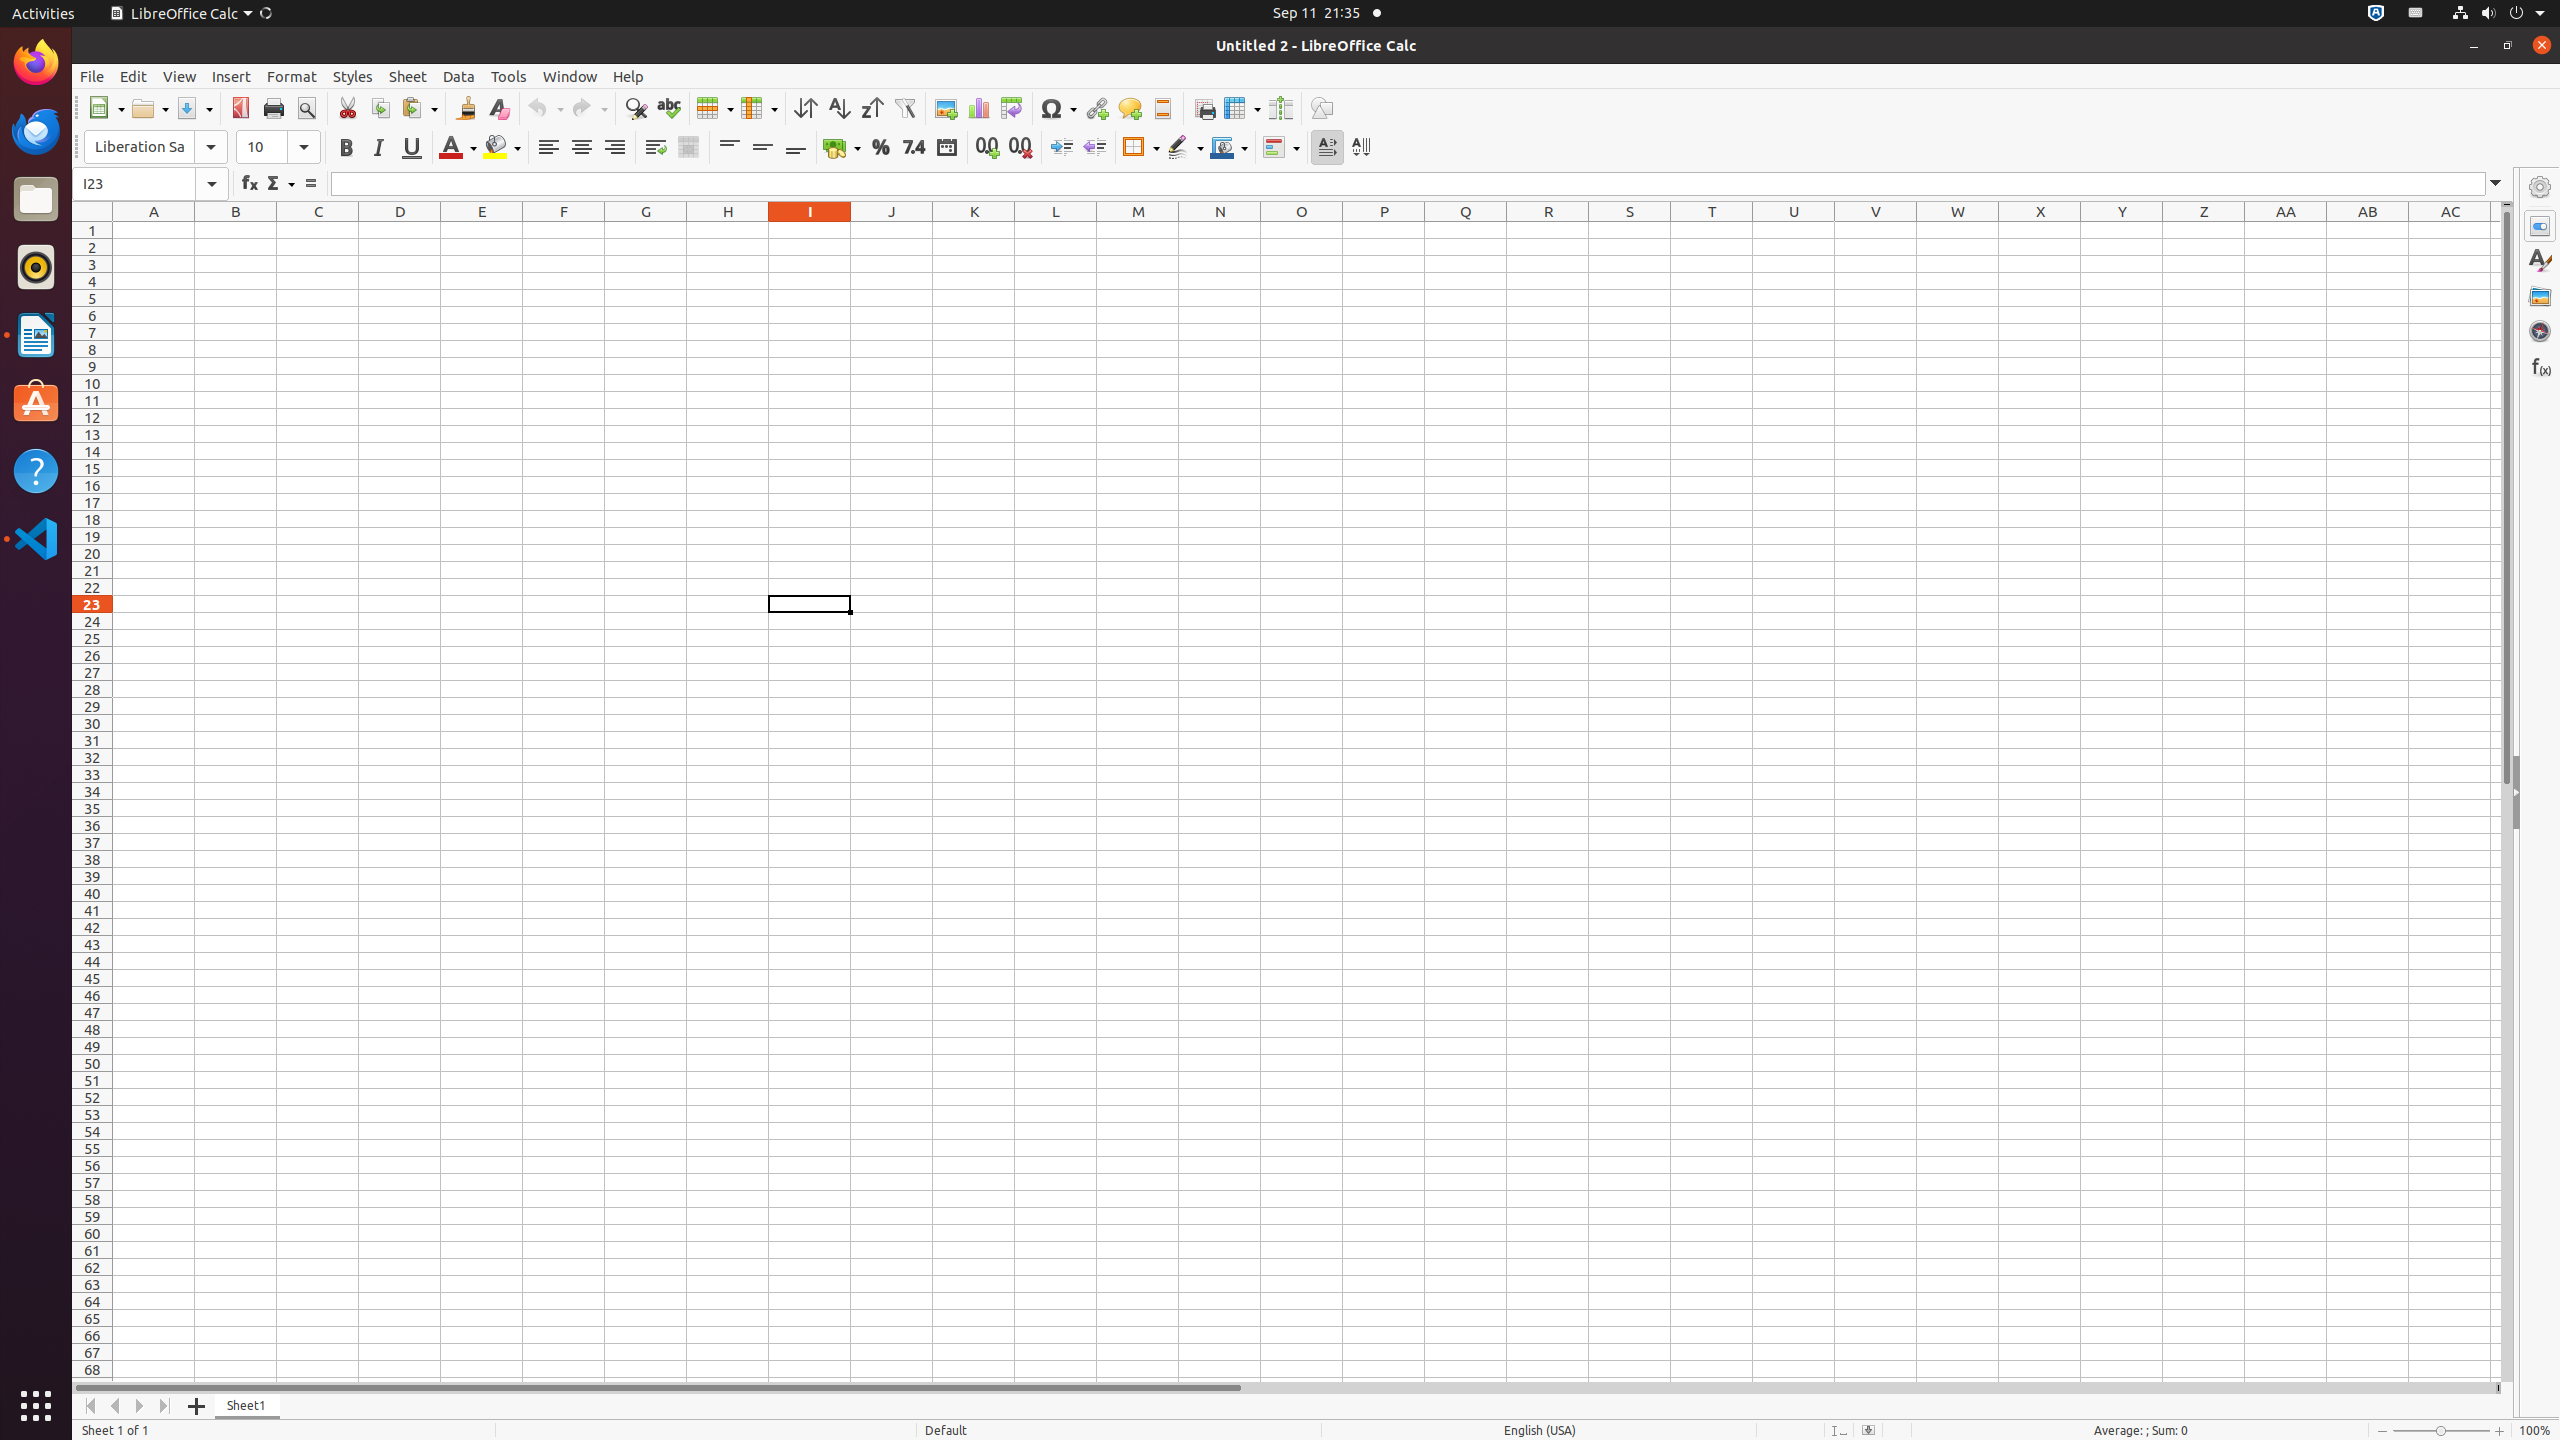 This screenshot has height=1440, width=2560. What do you see at coordinates (1328, 148) in the screenshot?
I see `Text direction from left to right` at bounding box center [1328, 148].